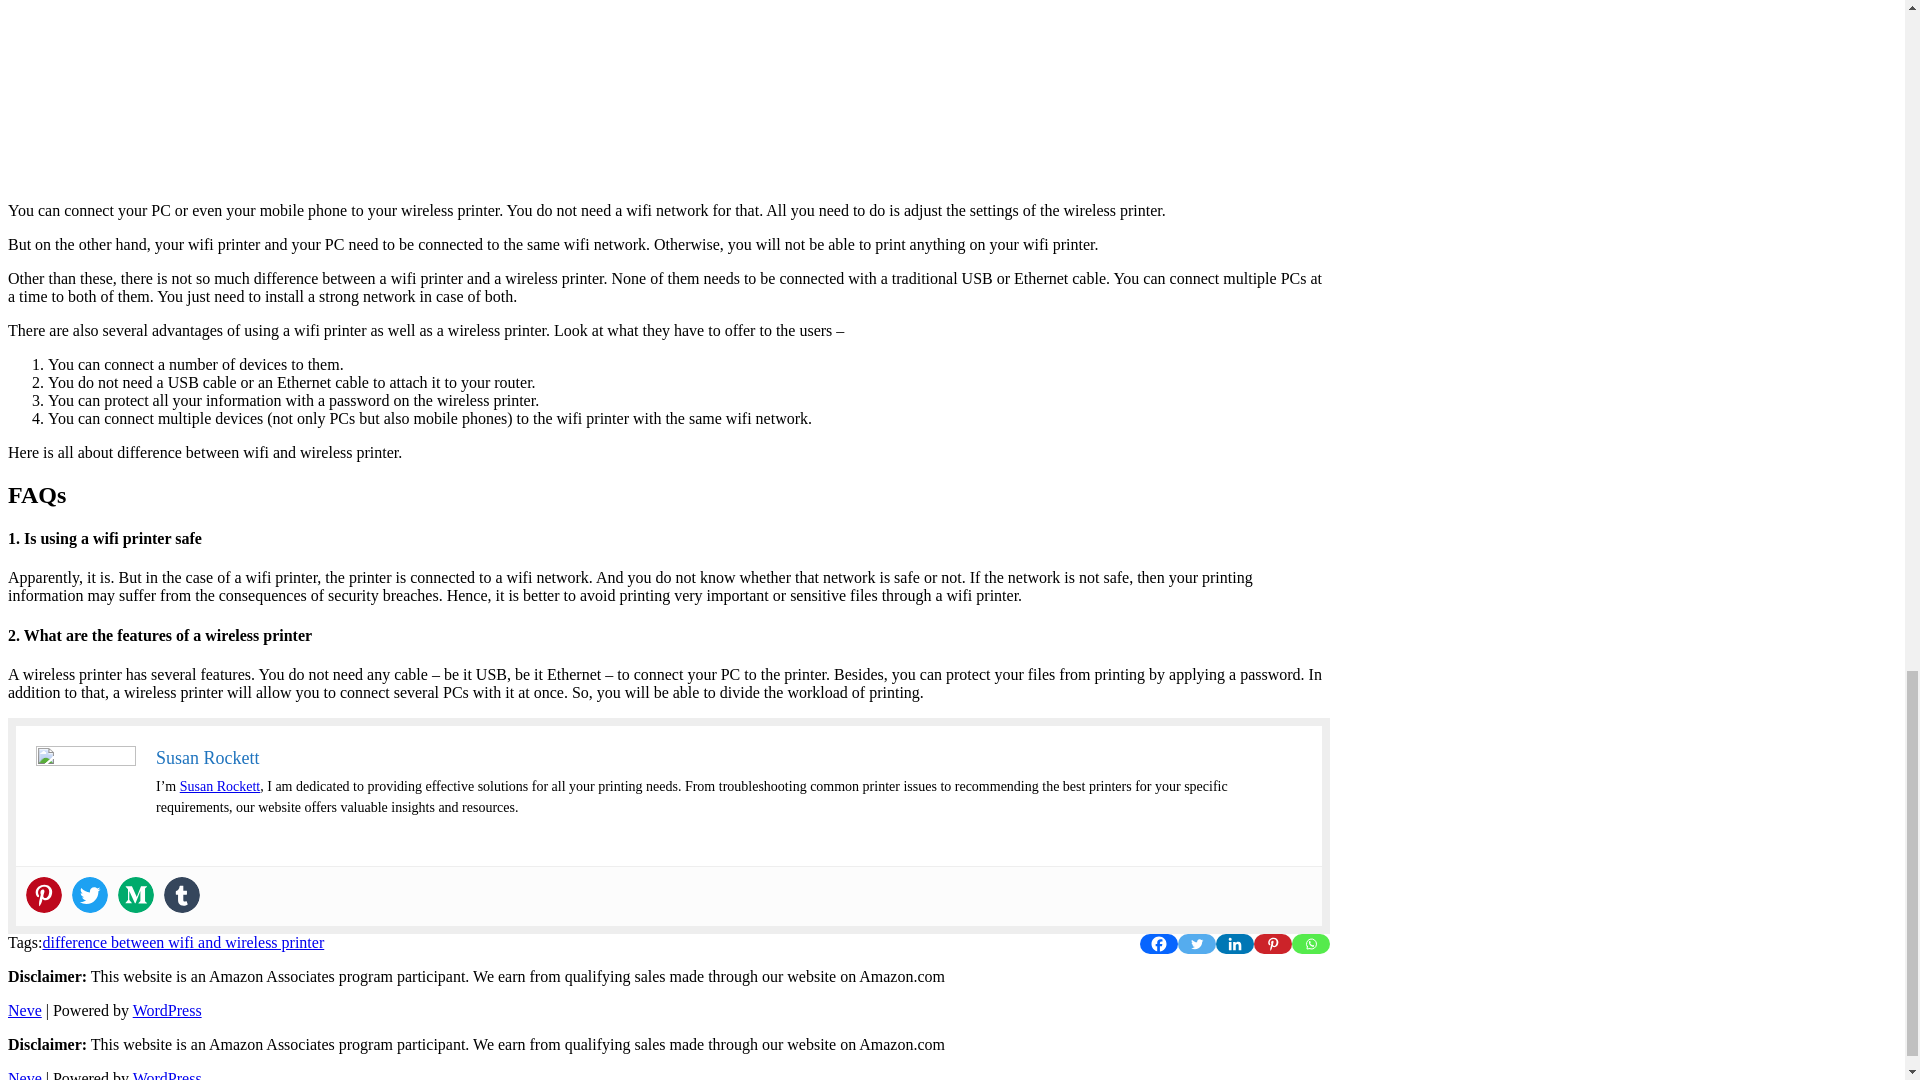 The image size is (1920, 1080). Describe the element at coordinates (207, 758) in the screenshot. I see `Susan Rockett` at that location.